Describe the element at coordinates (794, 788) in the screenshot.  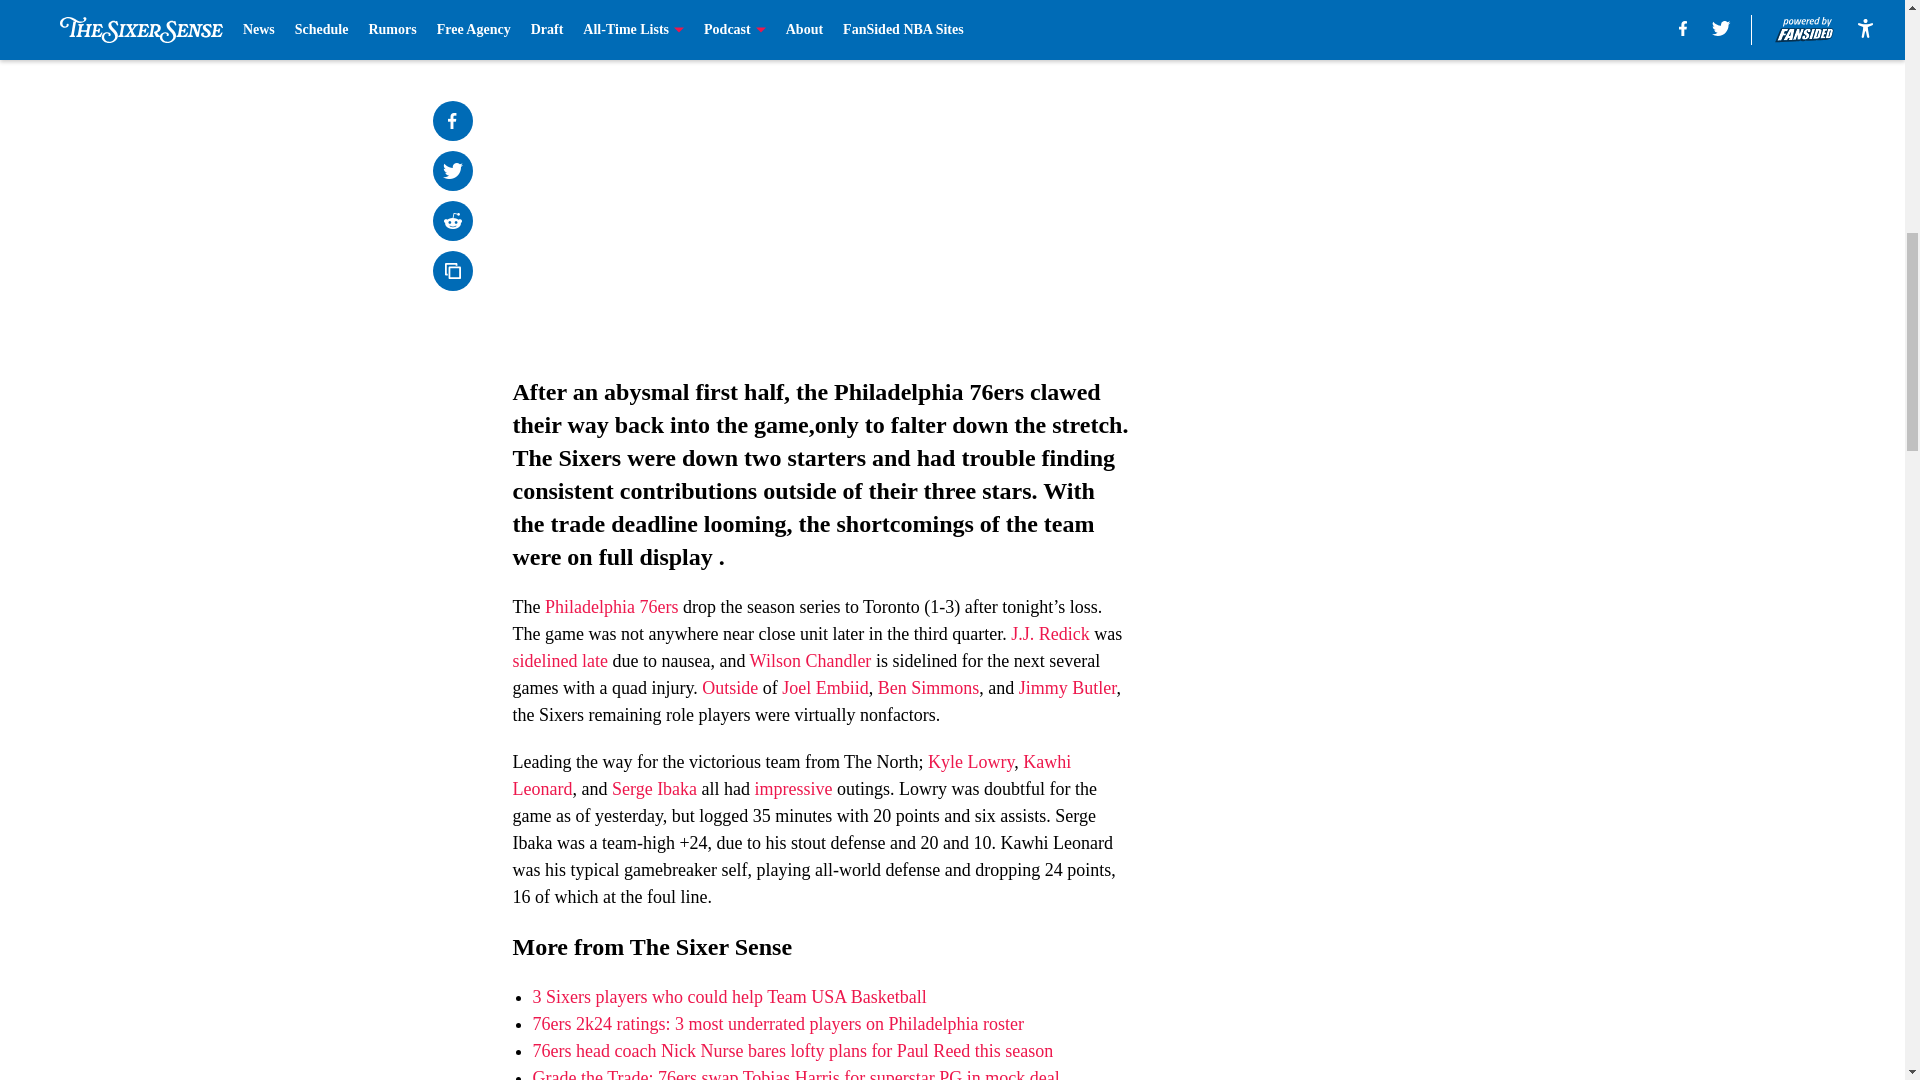
I see `impressive` at that location.